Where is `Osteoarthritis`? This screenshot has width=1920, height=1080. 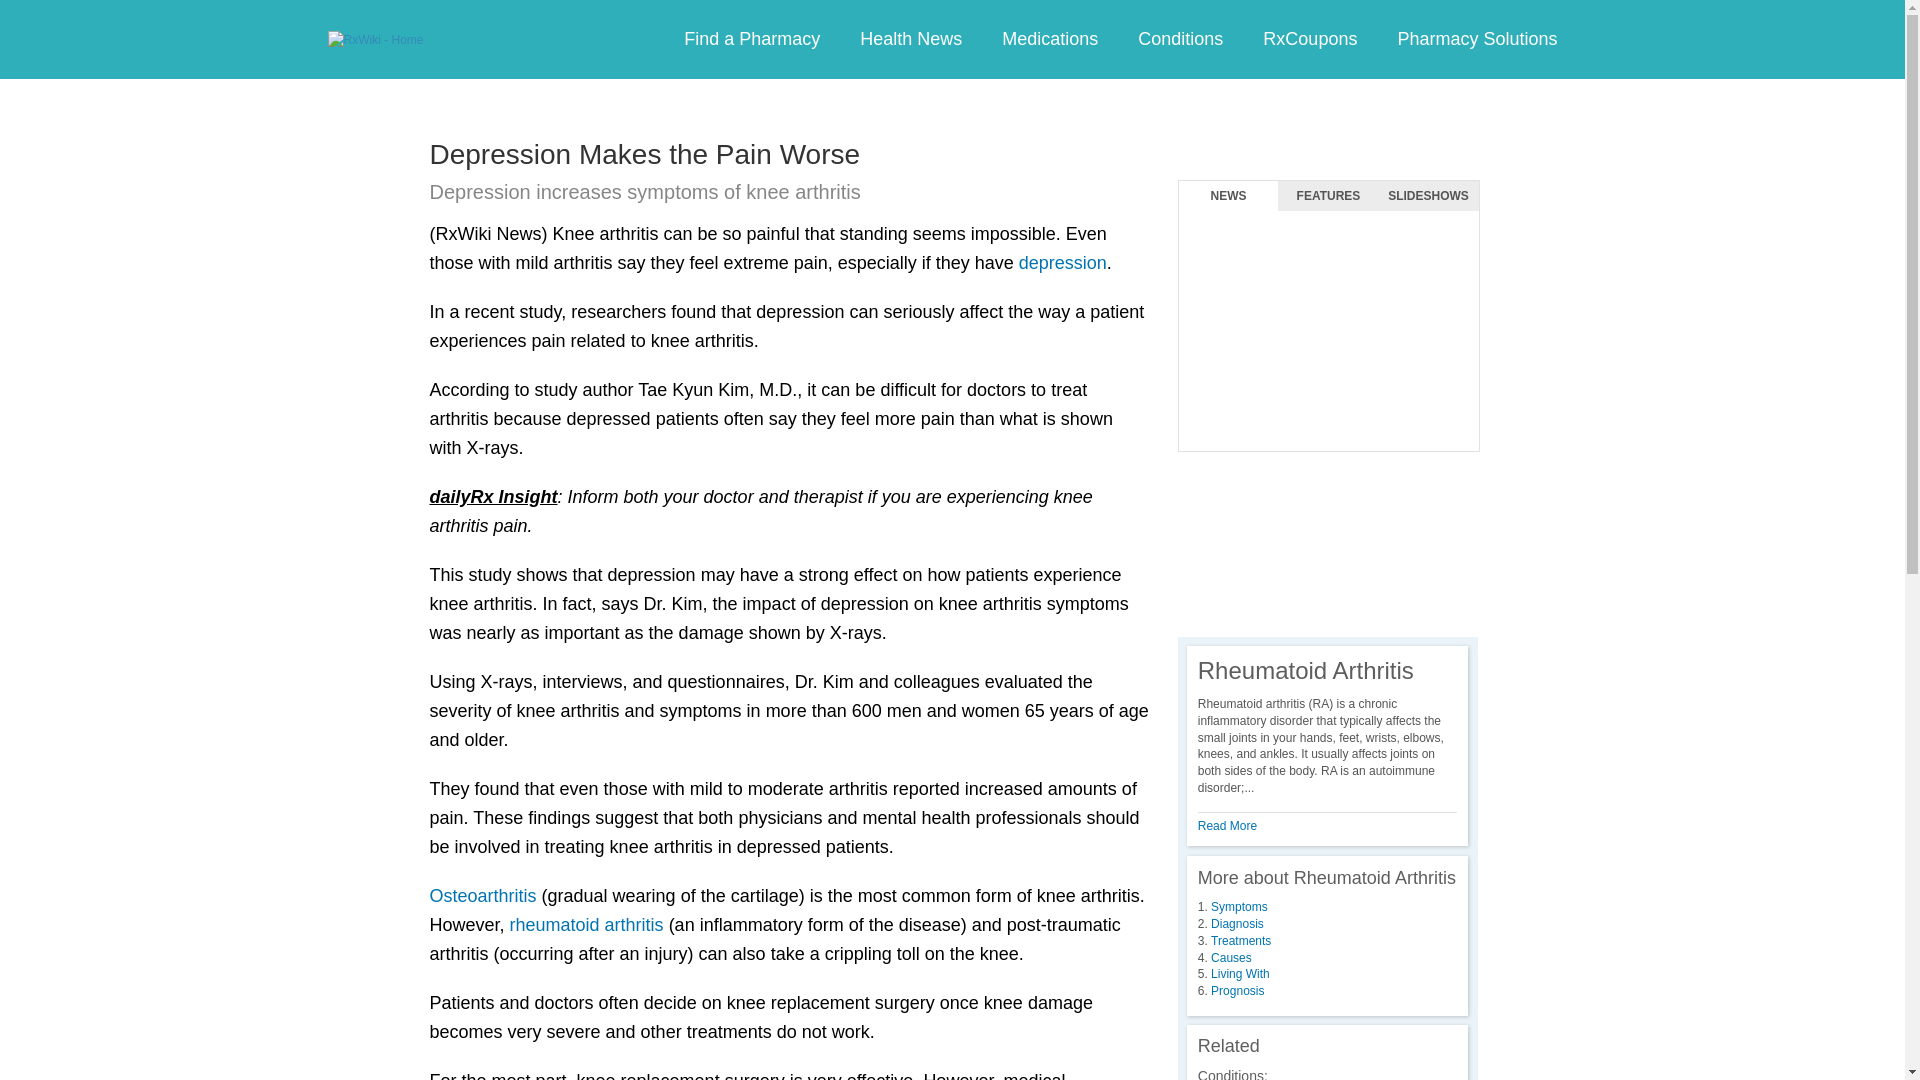
Osteoarthritis is located at coordinates (484, 896).